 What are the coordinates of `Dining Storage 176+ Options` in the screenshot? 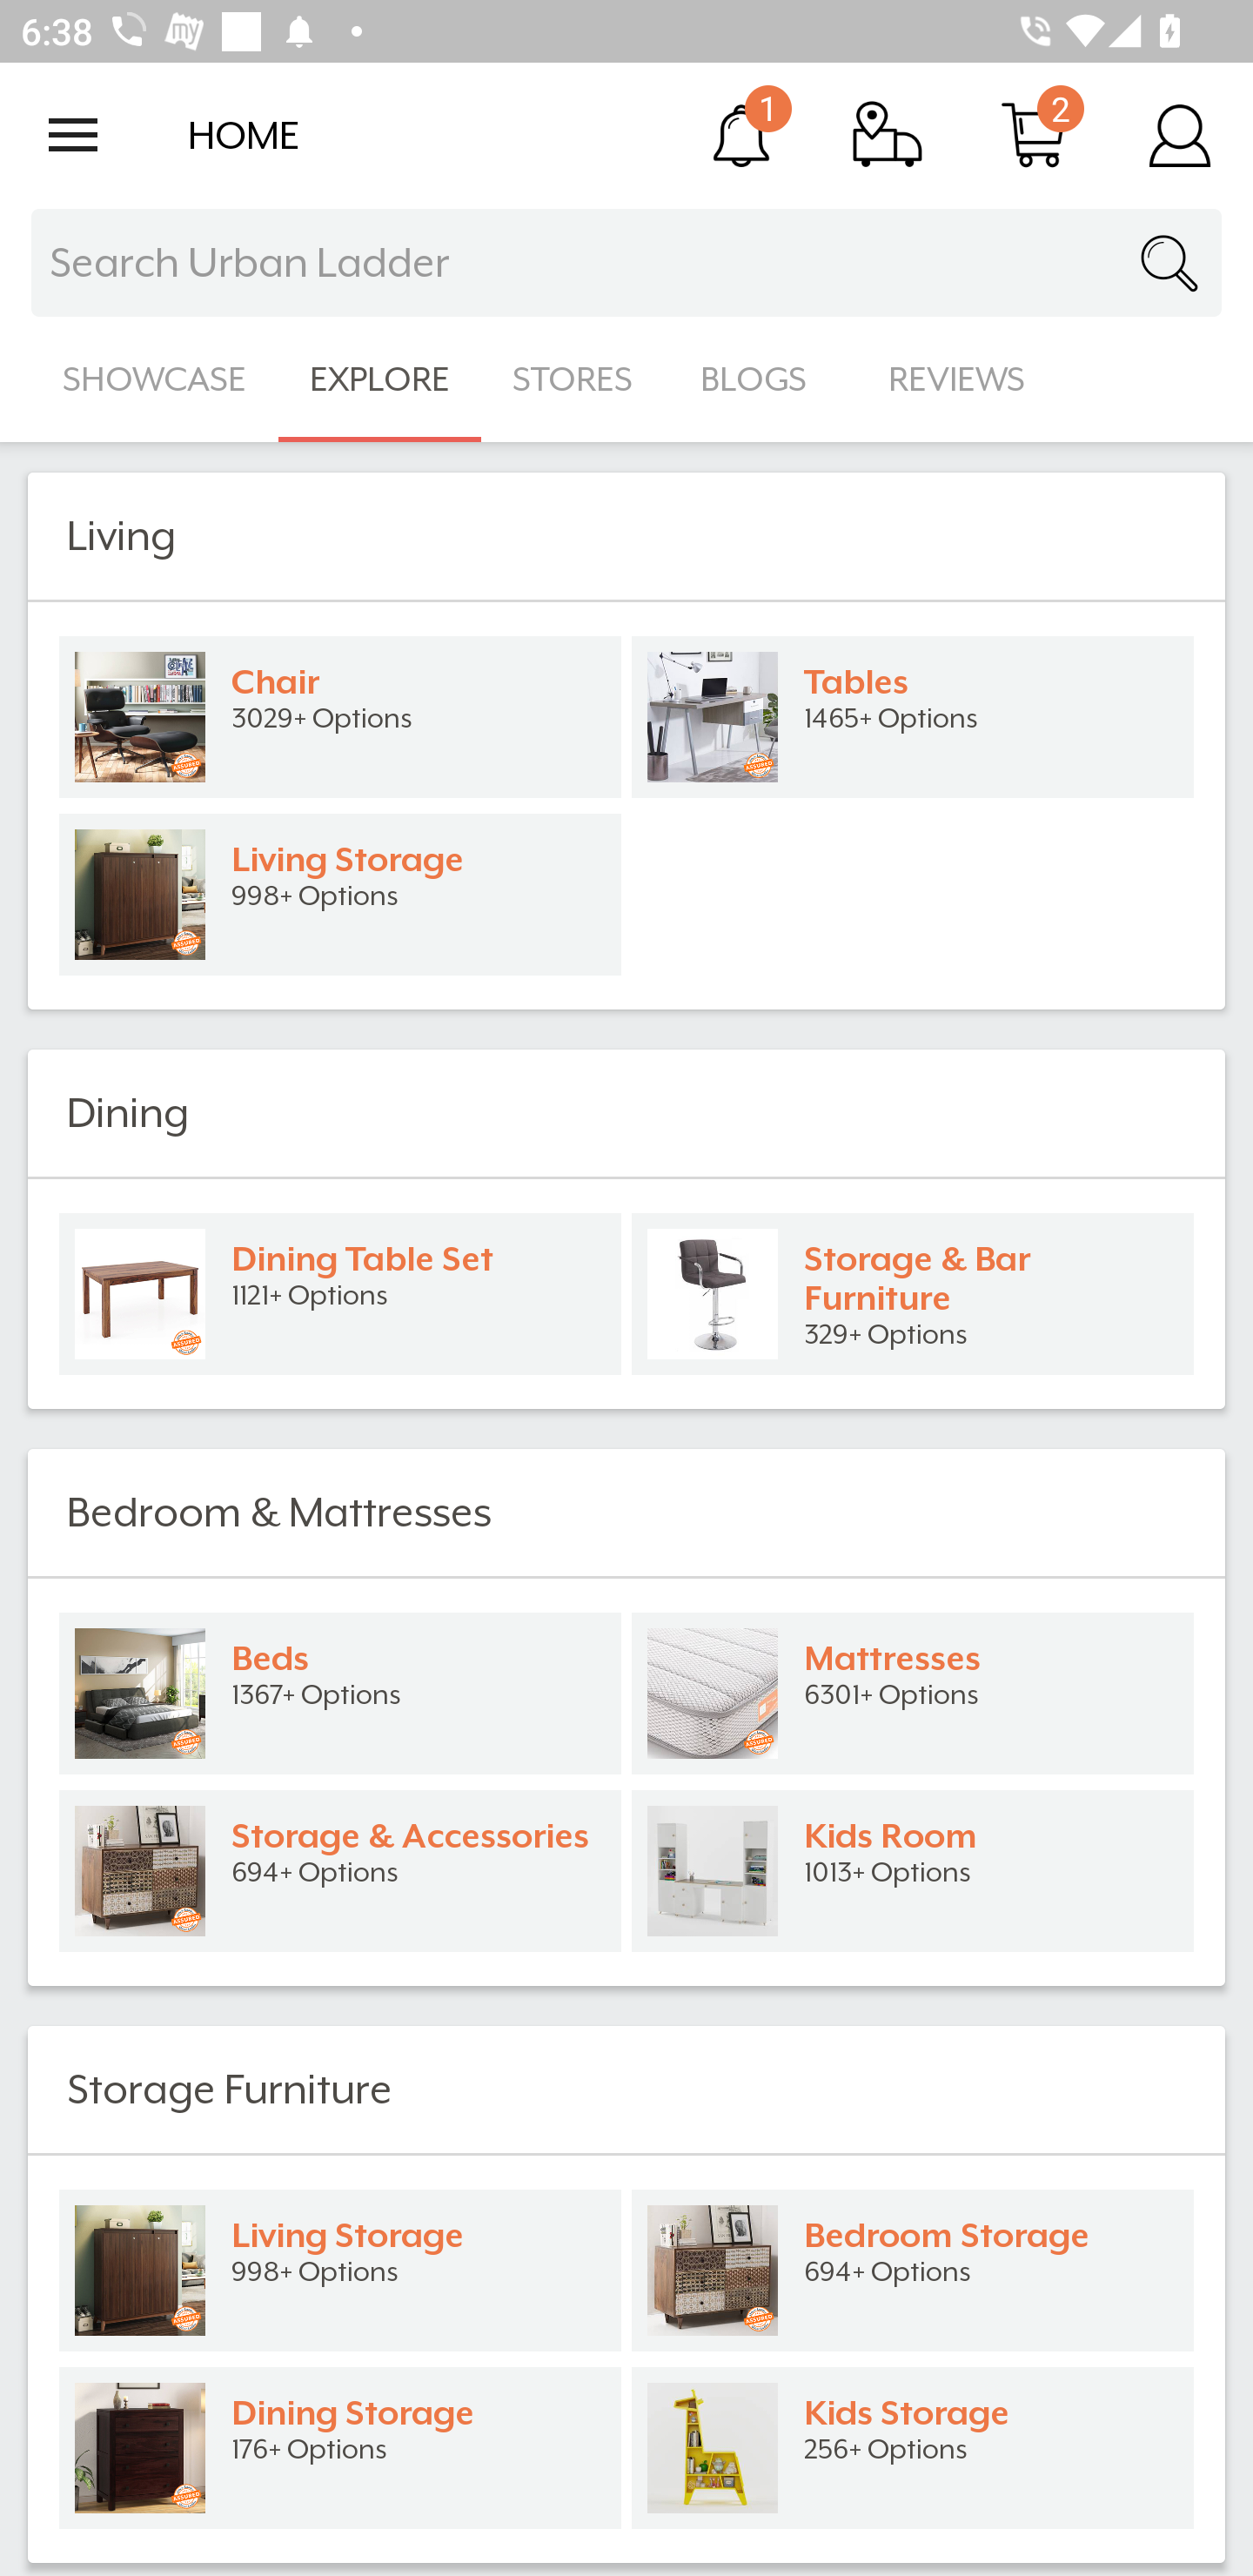 It's located at (339, 2448).